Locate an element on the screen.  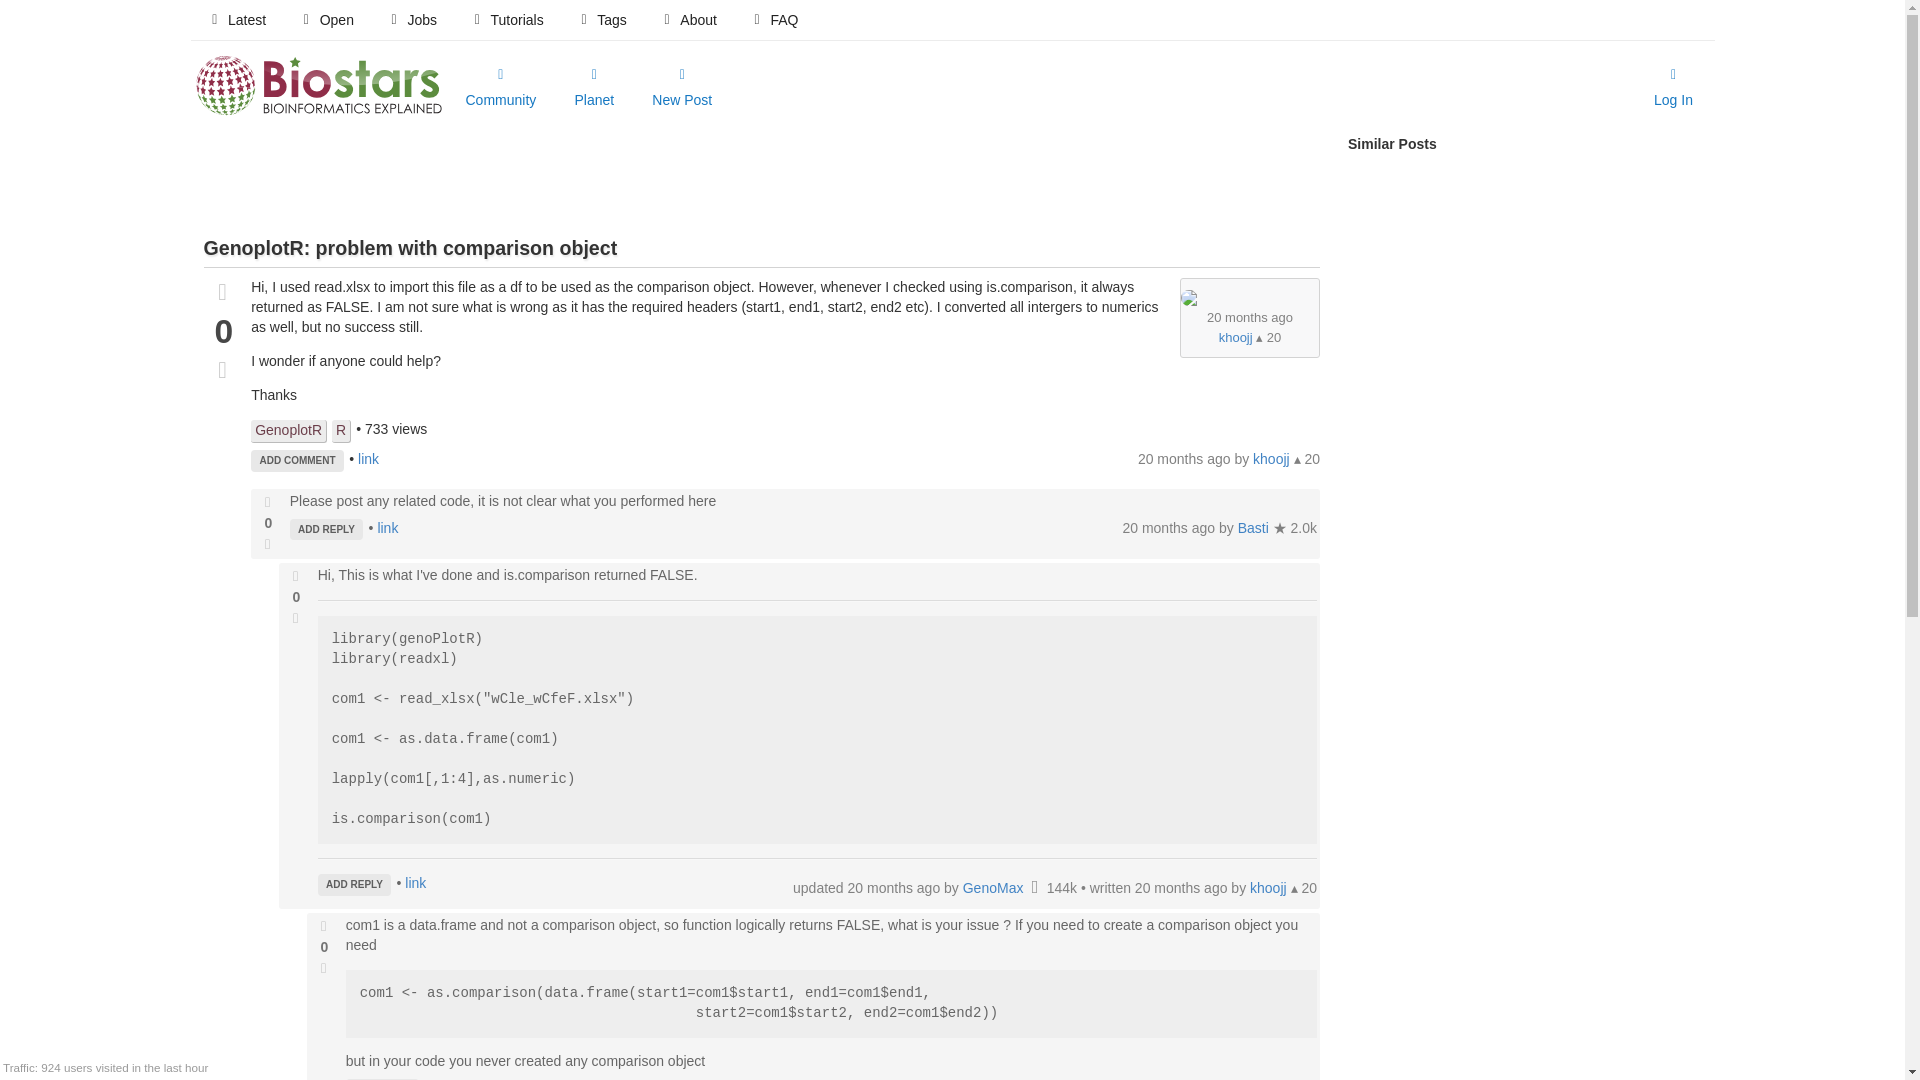
Community is located at coordinates (500, 88).